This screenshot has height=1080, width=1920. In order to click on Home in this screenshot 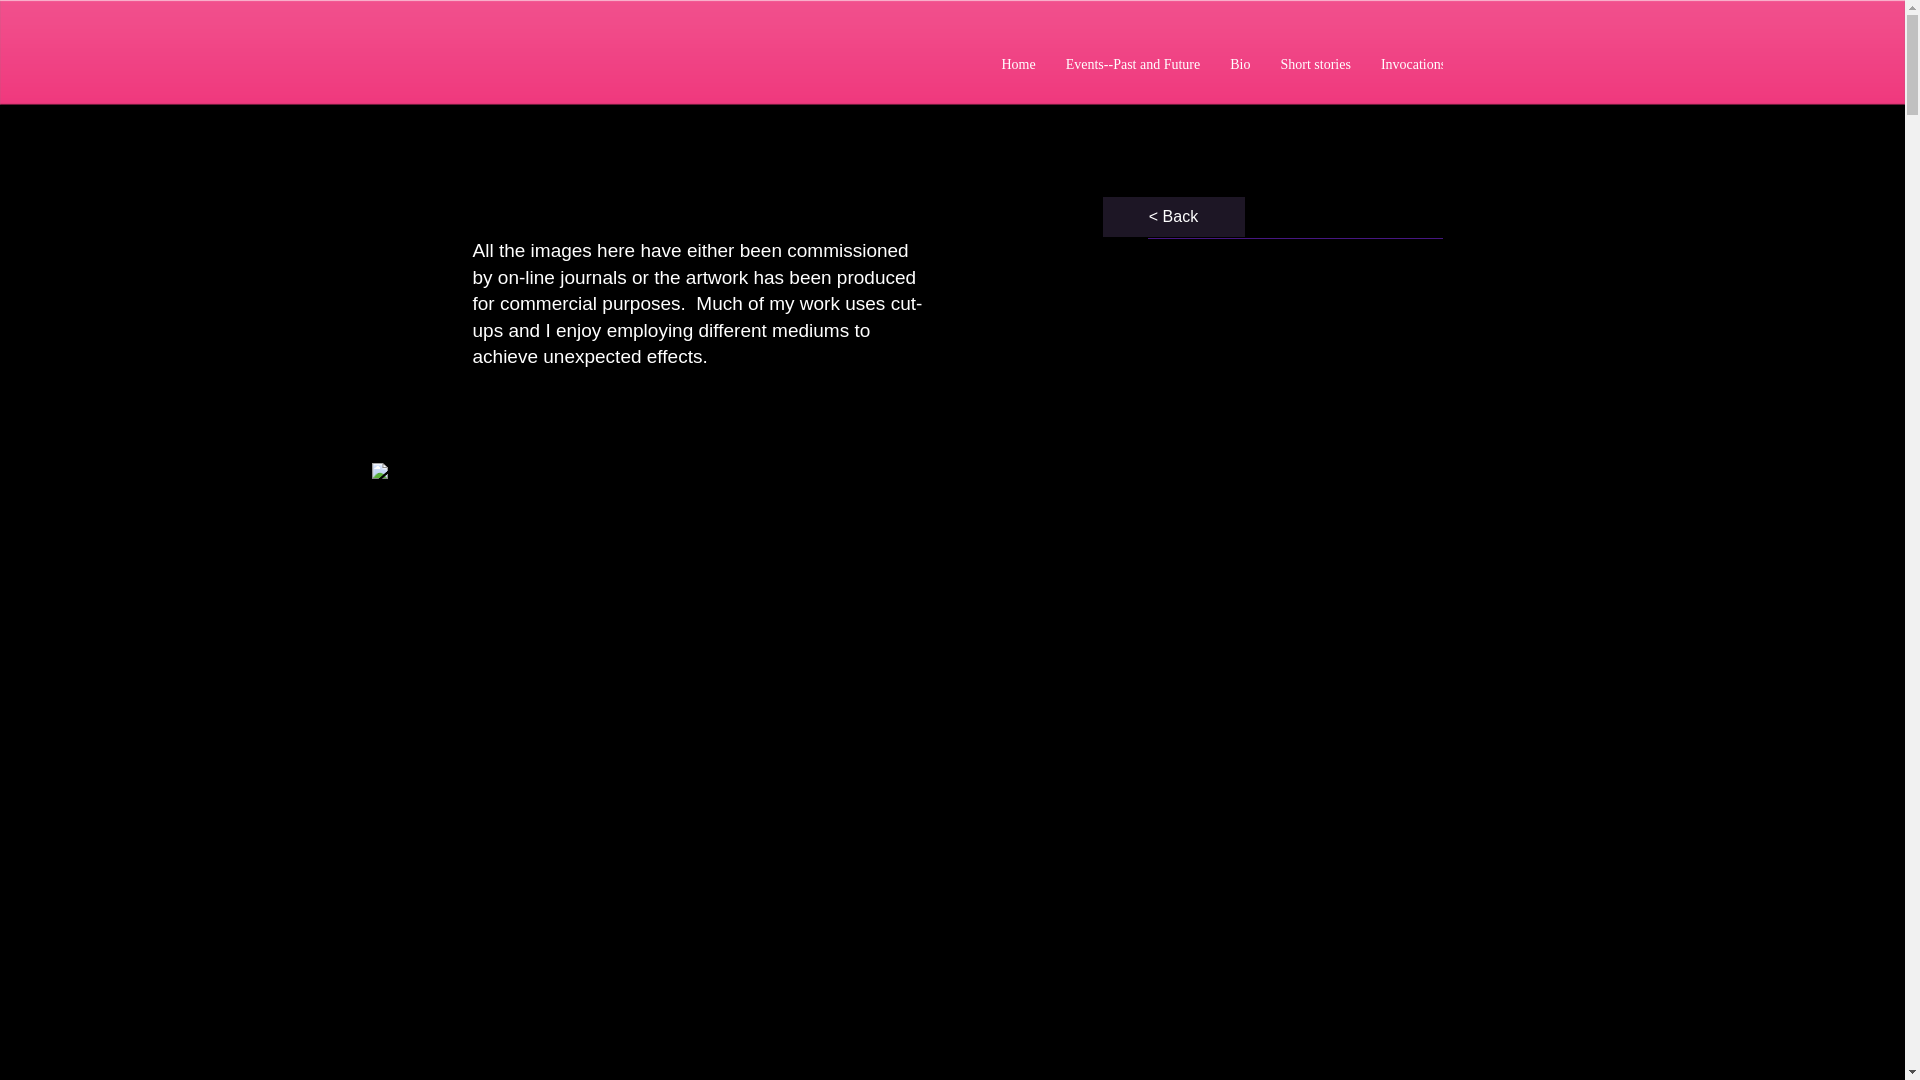, I will do `click(1018, 80)`.